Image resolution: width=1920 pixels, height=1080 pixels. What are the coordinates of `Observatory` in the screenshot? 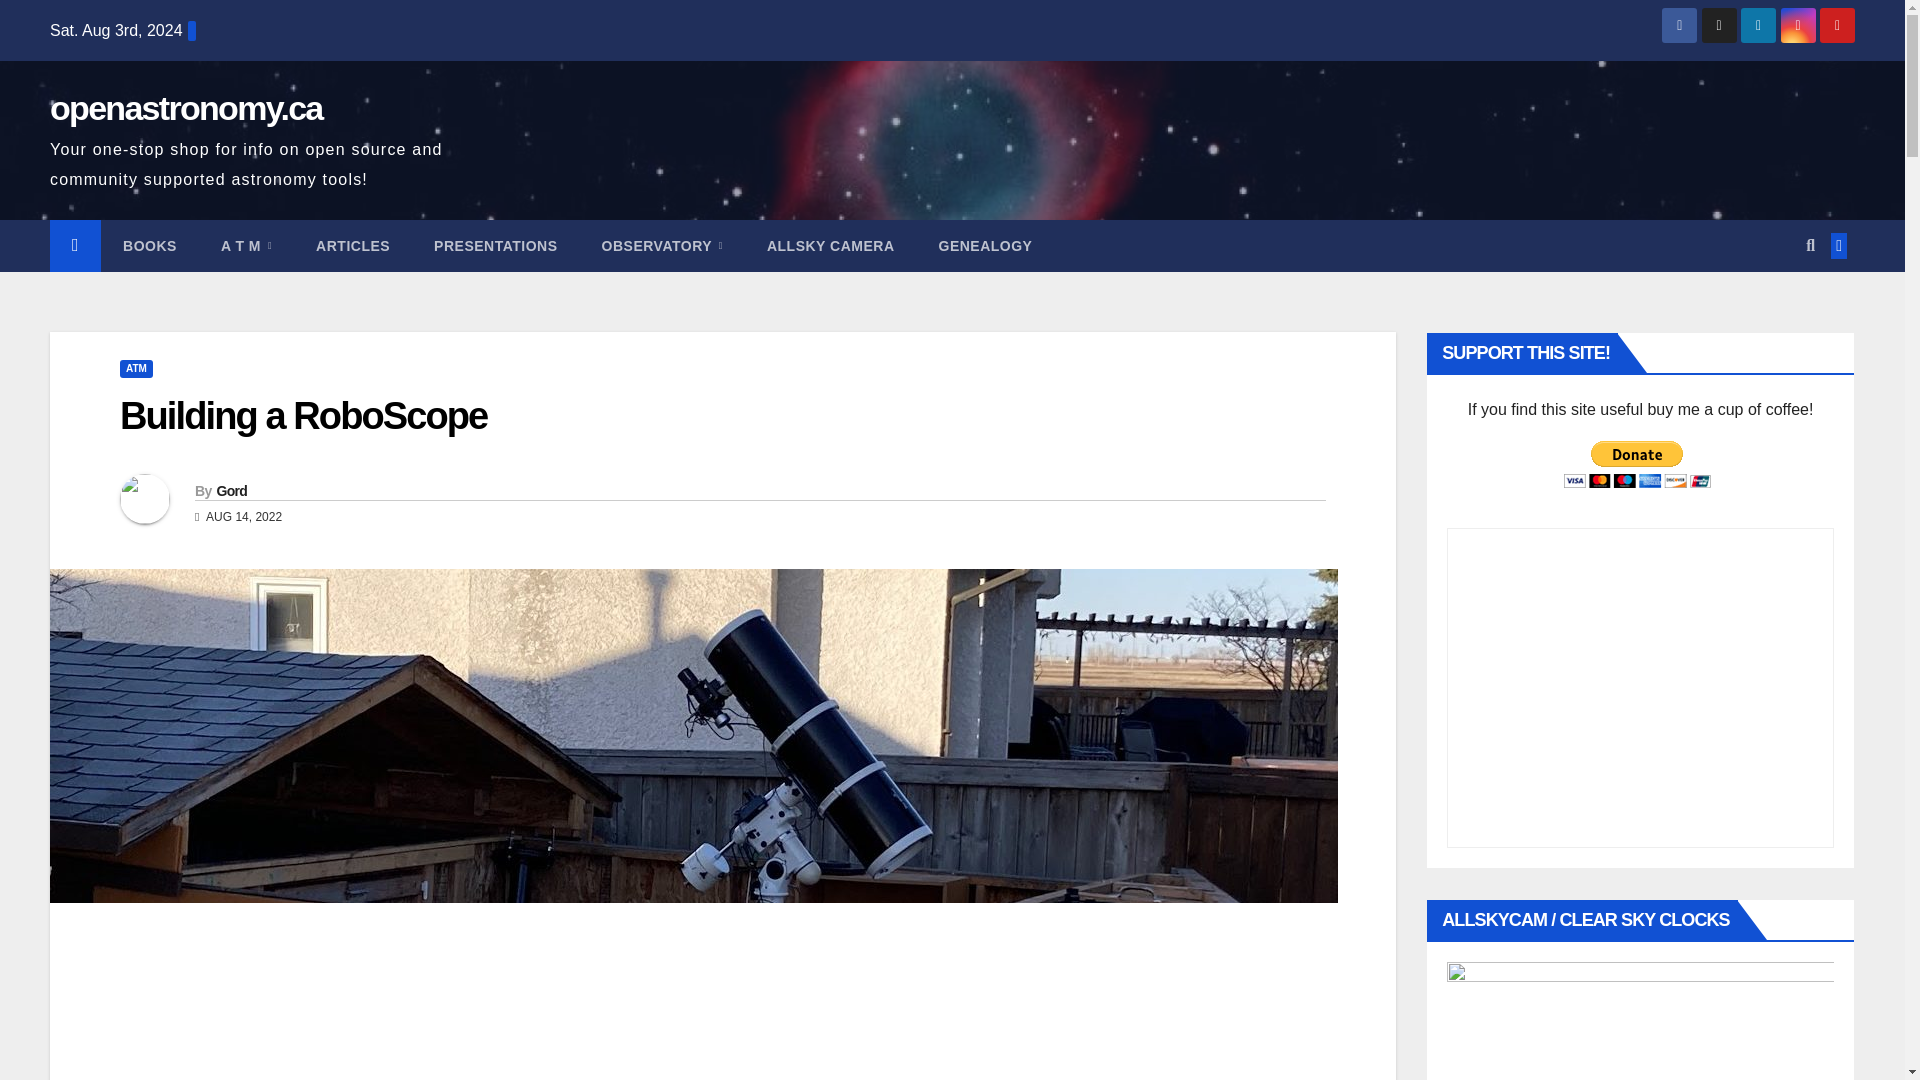 It's located at (662, 246).